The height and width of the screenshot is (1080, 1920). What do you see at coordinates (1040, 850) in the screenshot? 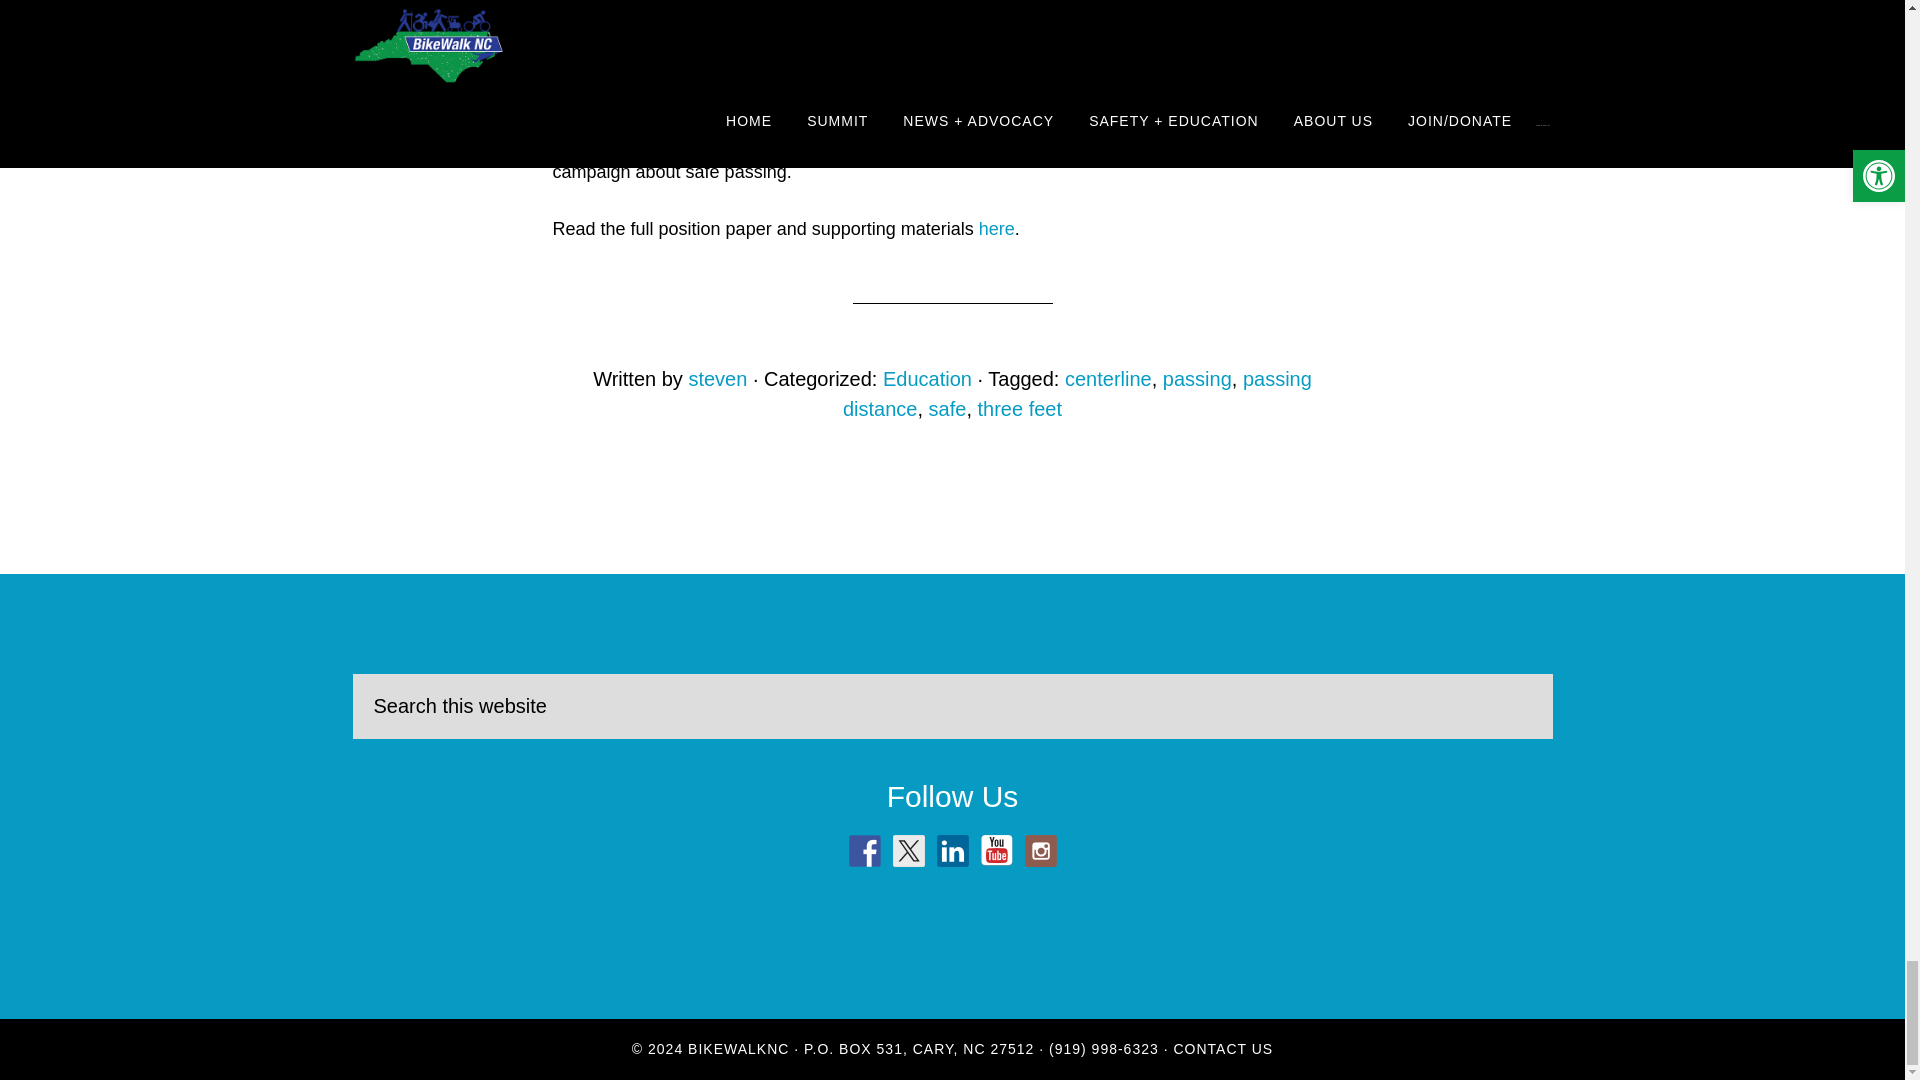
I see `Check out our instagram feed` at bounding box center [1040, 850].